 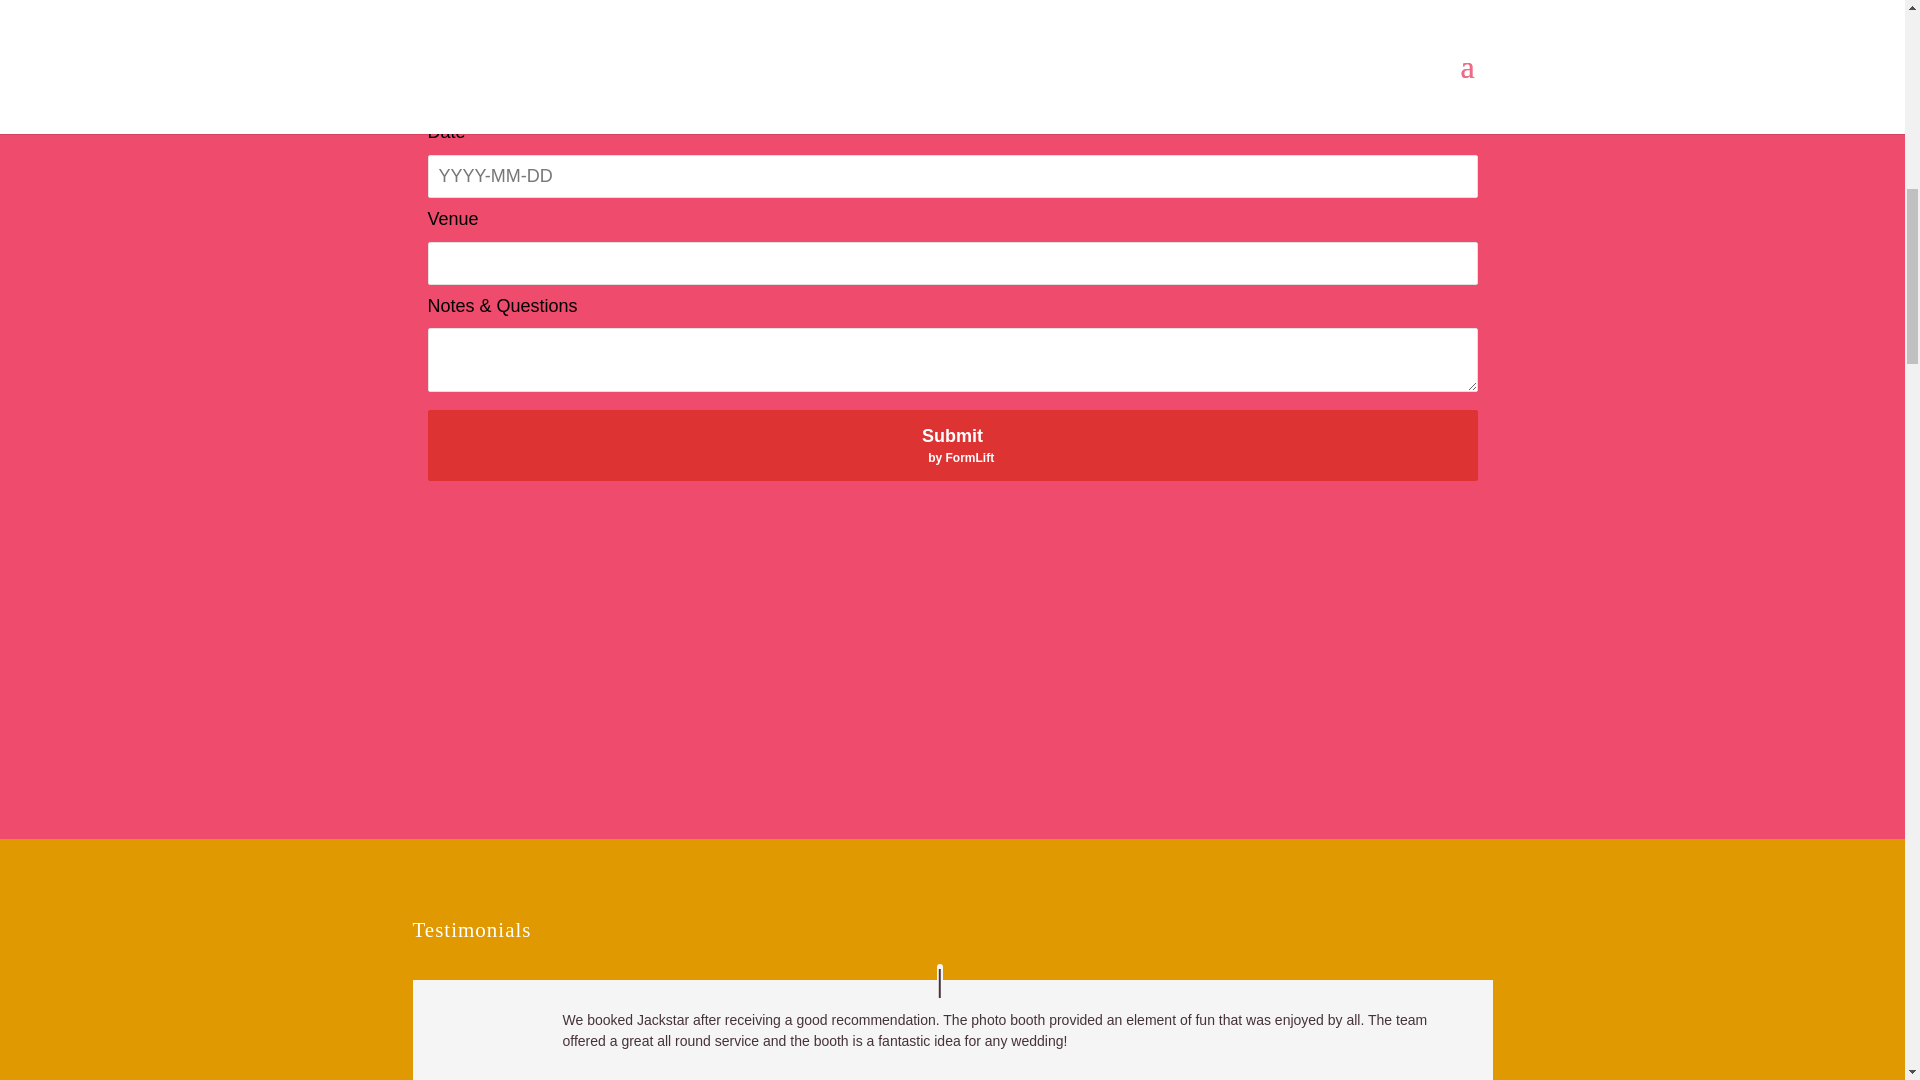 What do you see at coordinates (970, 458) in the screenshot?
I see `FormLift` at bounding box center [970, 458].